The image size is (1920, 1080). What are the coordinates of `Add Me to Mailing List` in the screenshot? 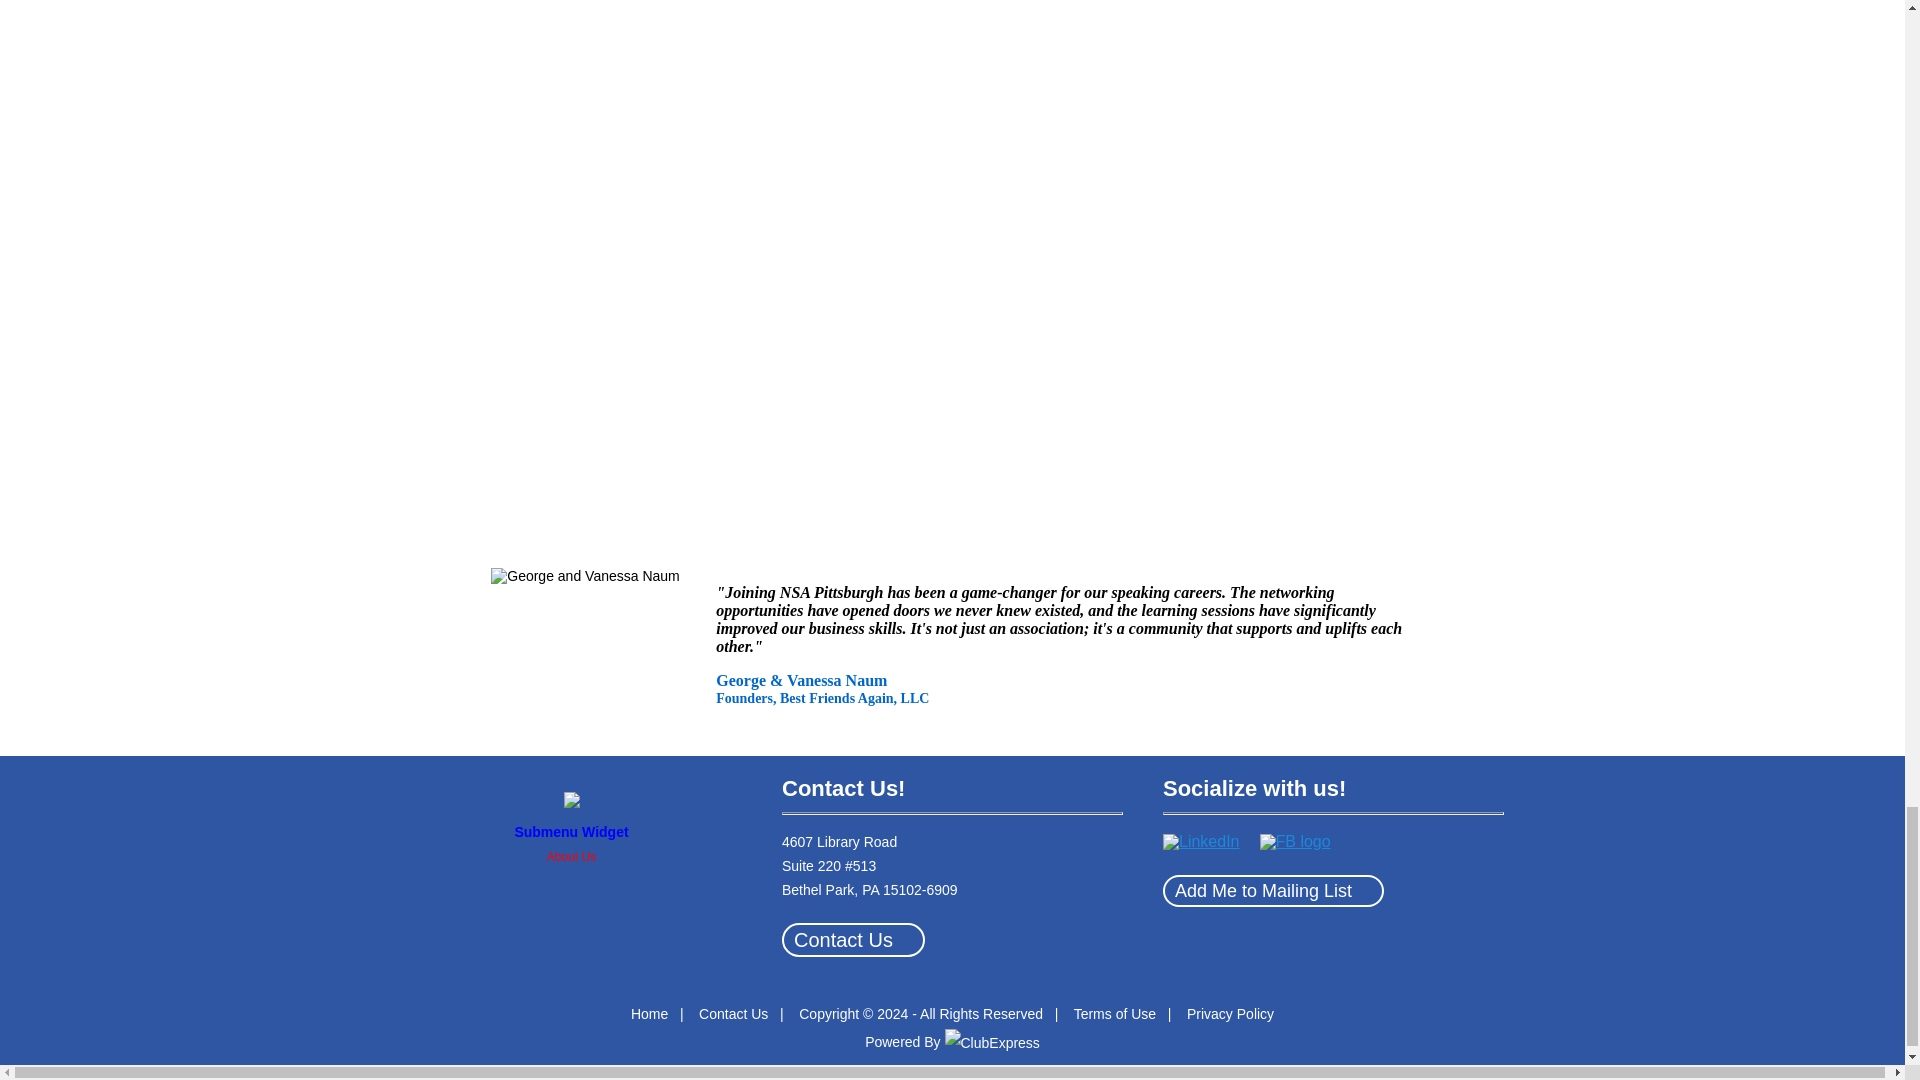 It's located at (1274, 890).